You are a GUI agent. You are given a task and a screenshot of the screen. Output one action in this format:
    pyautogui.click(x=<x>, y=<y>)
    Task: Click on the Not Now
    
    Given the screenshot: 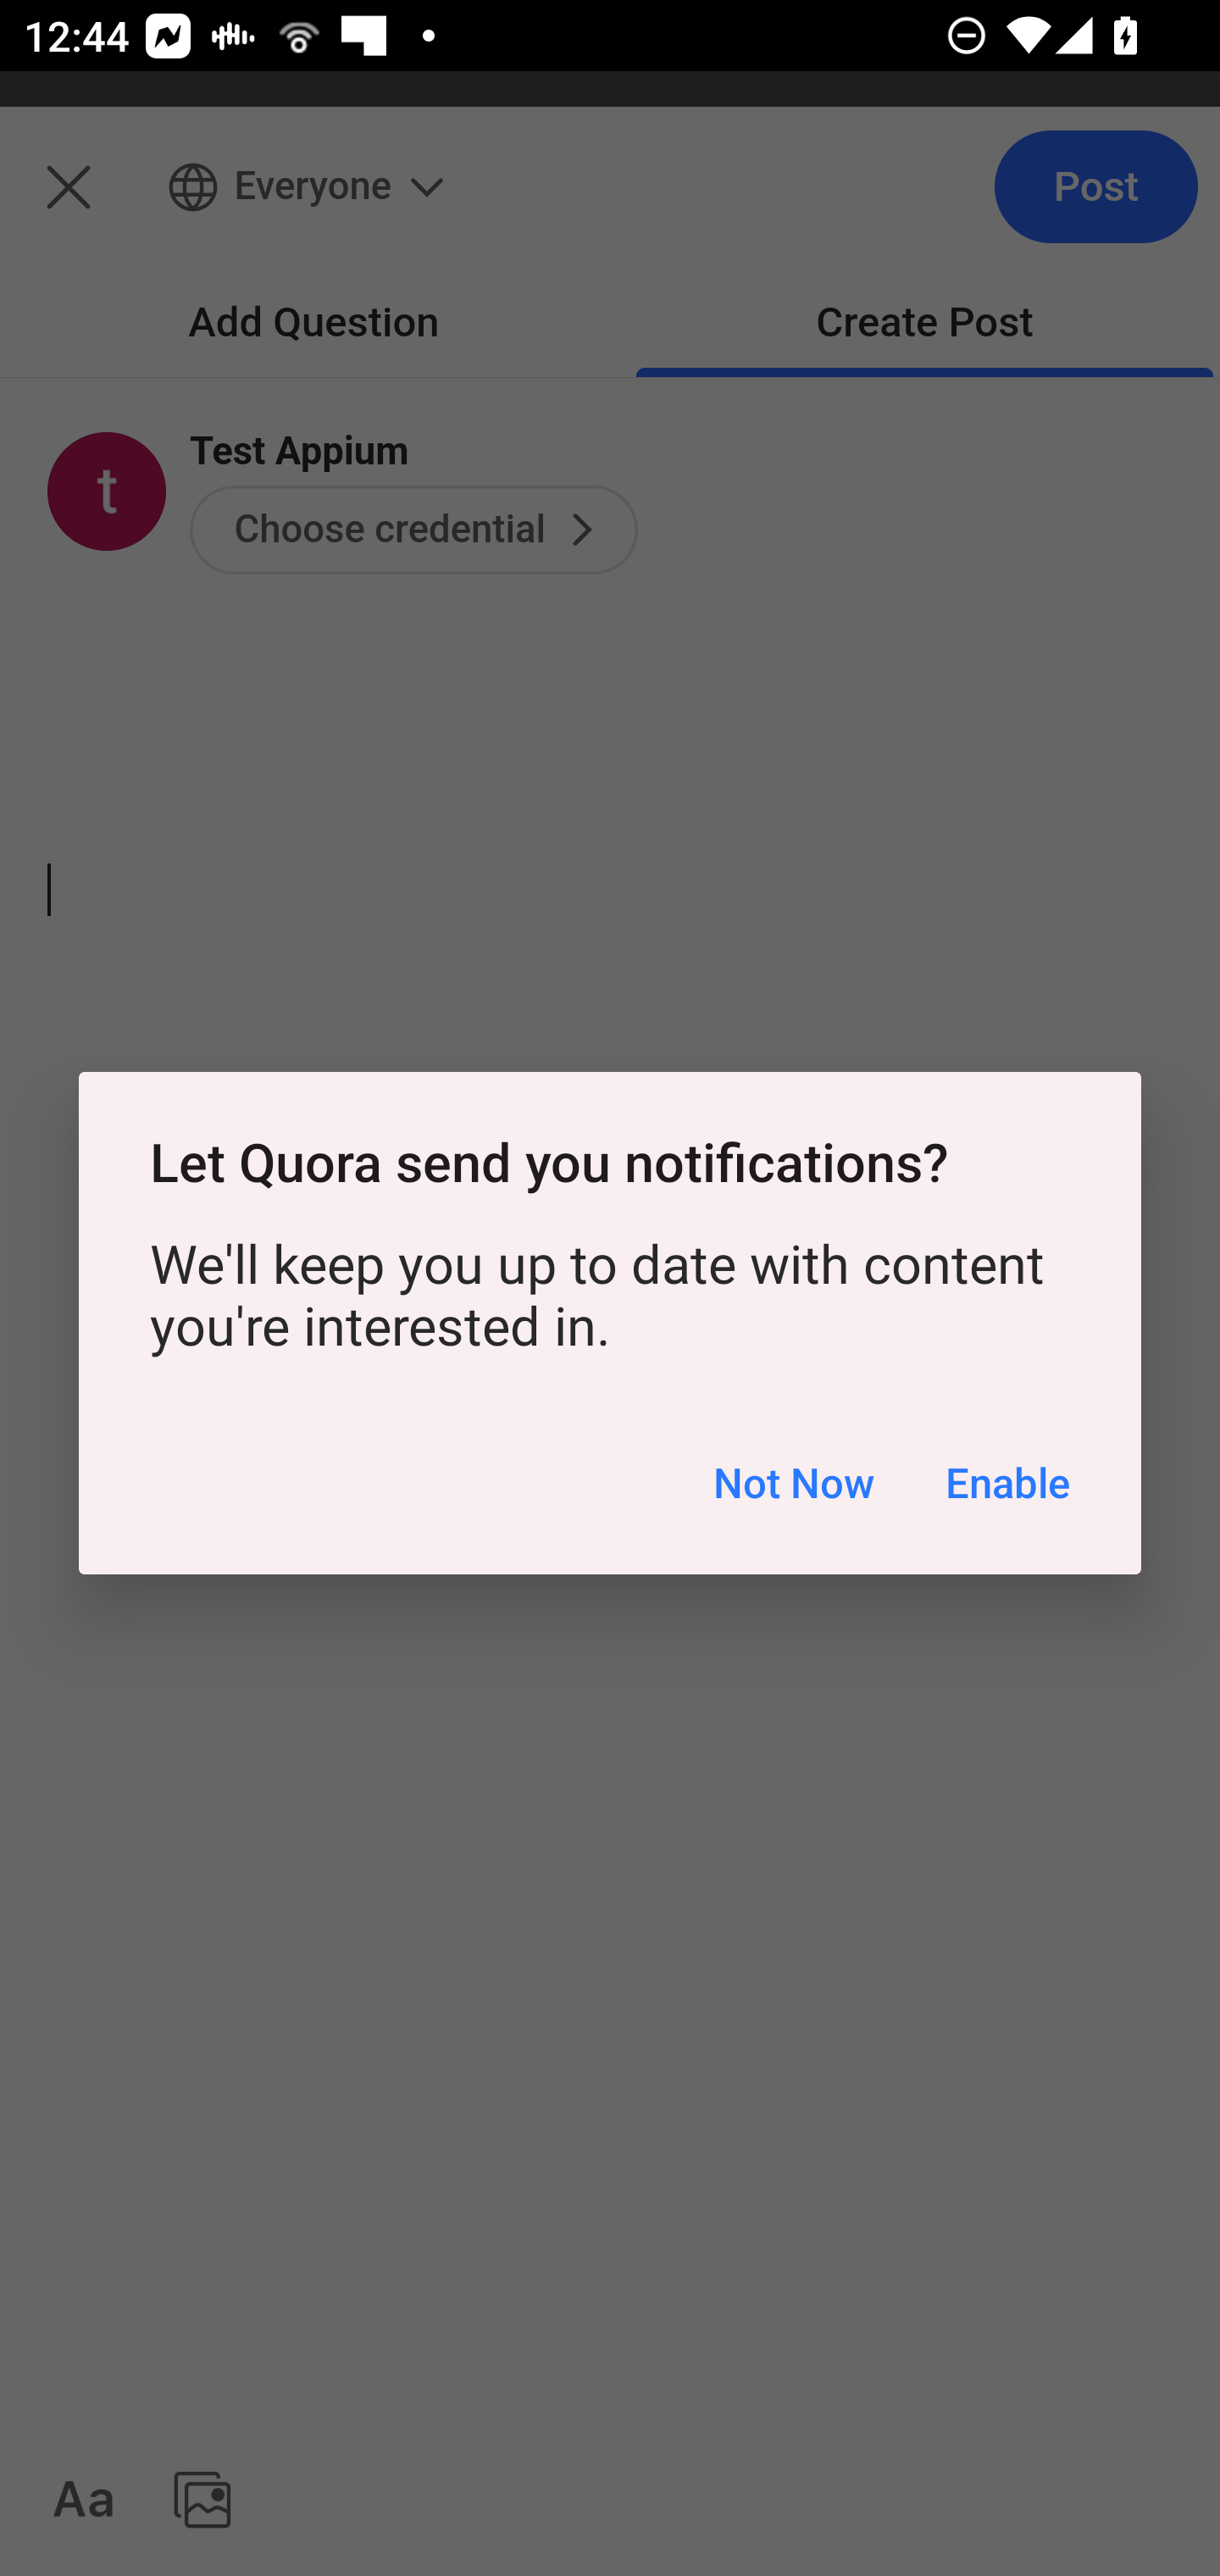 What is the action you would take?
    pyautogui.click(x=794, y=1482)
    